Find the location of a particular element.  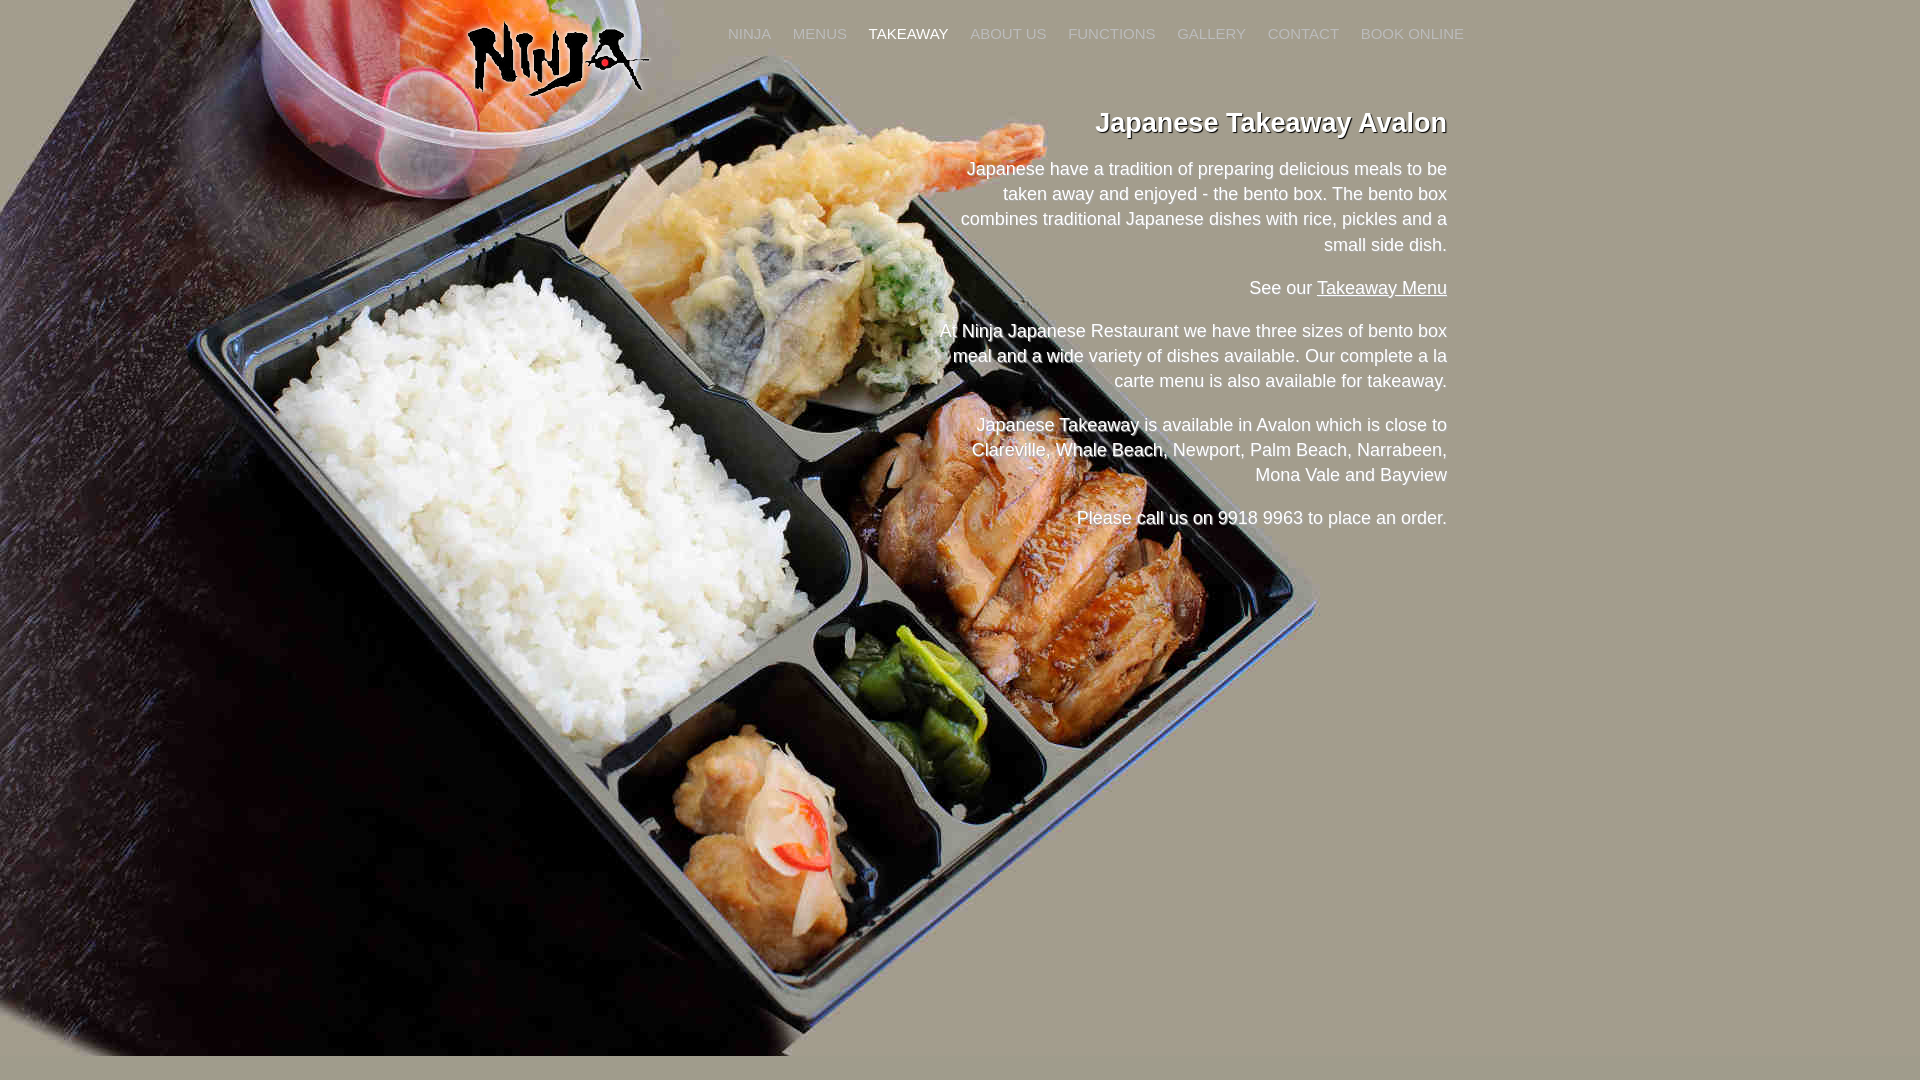

BOOK ONLINE is located at coordinates (1412, 32).